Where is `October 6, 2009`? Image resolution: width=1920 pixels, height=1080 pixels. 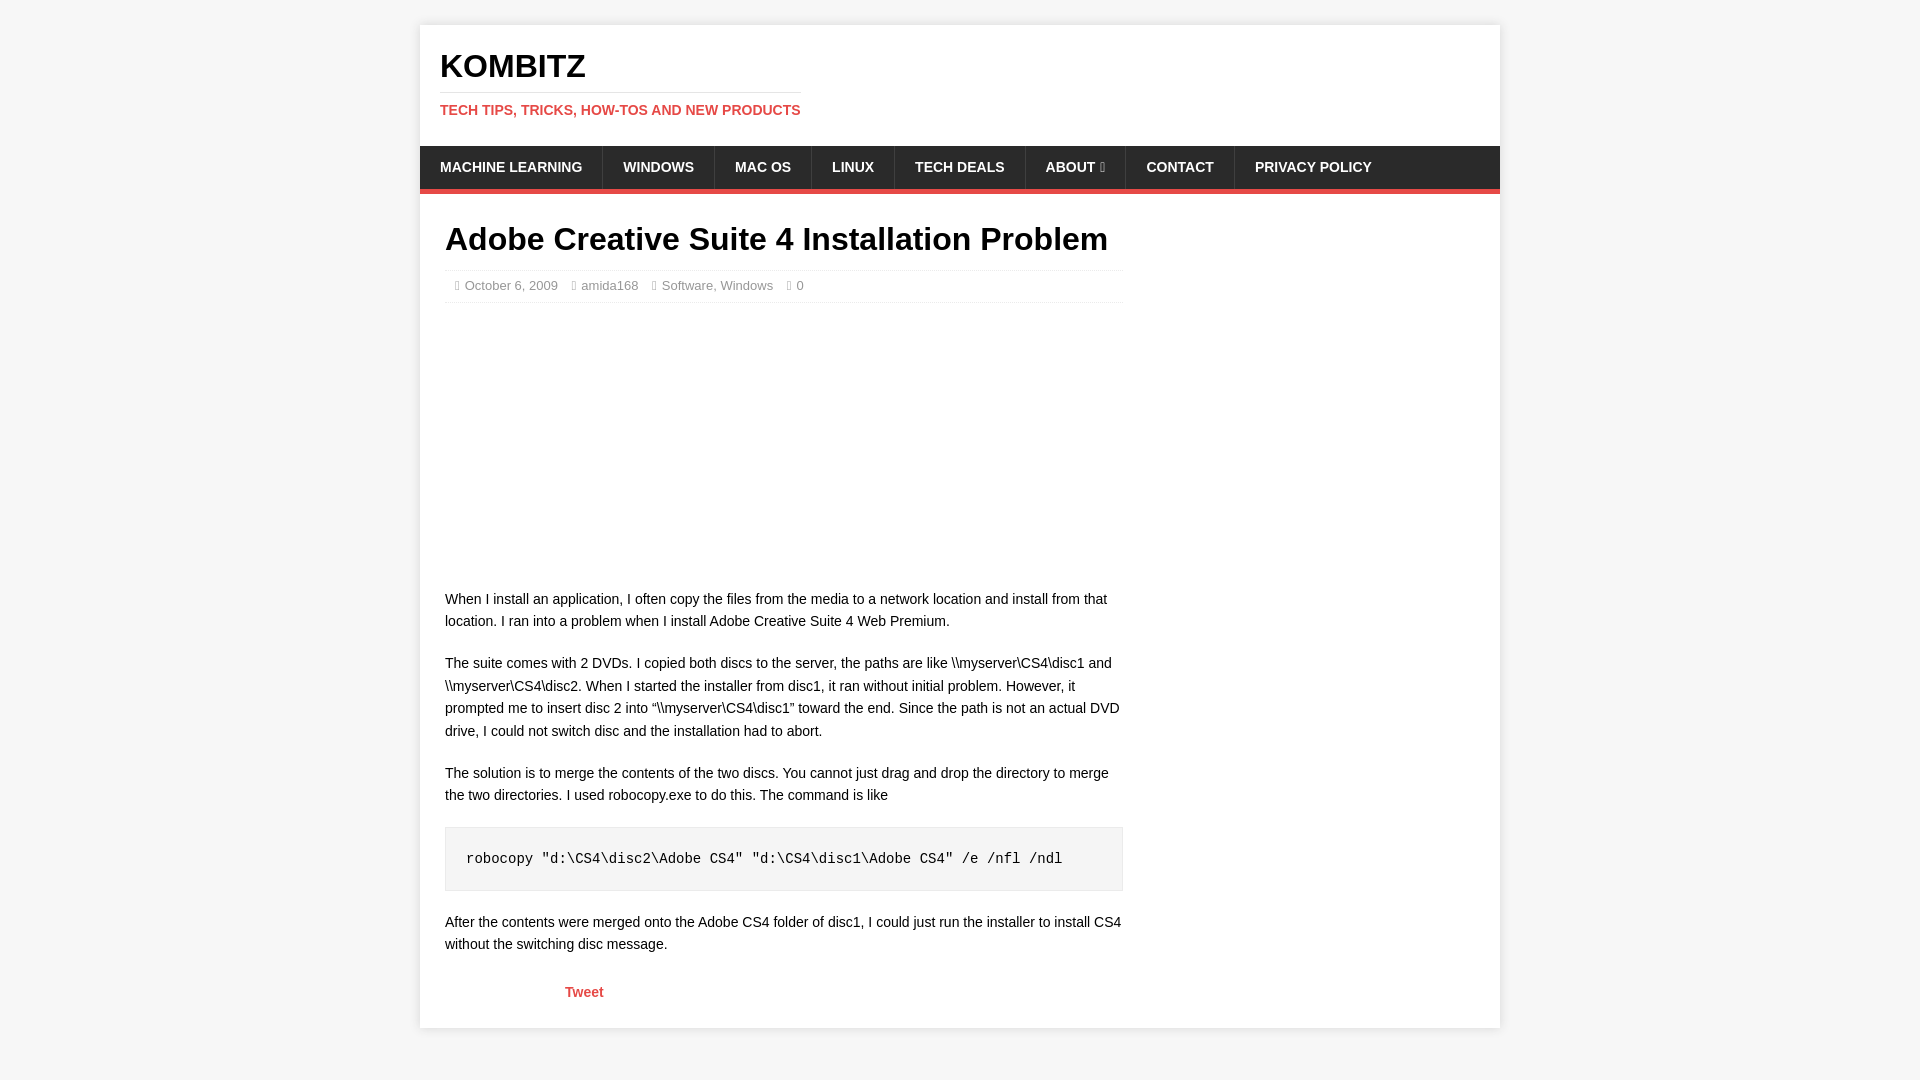
October 6, 2009 is located at coordinates (511, 284).